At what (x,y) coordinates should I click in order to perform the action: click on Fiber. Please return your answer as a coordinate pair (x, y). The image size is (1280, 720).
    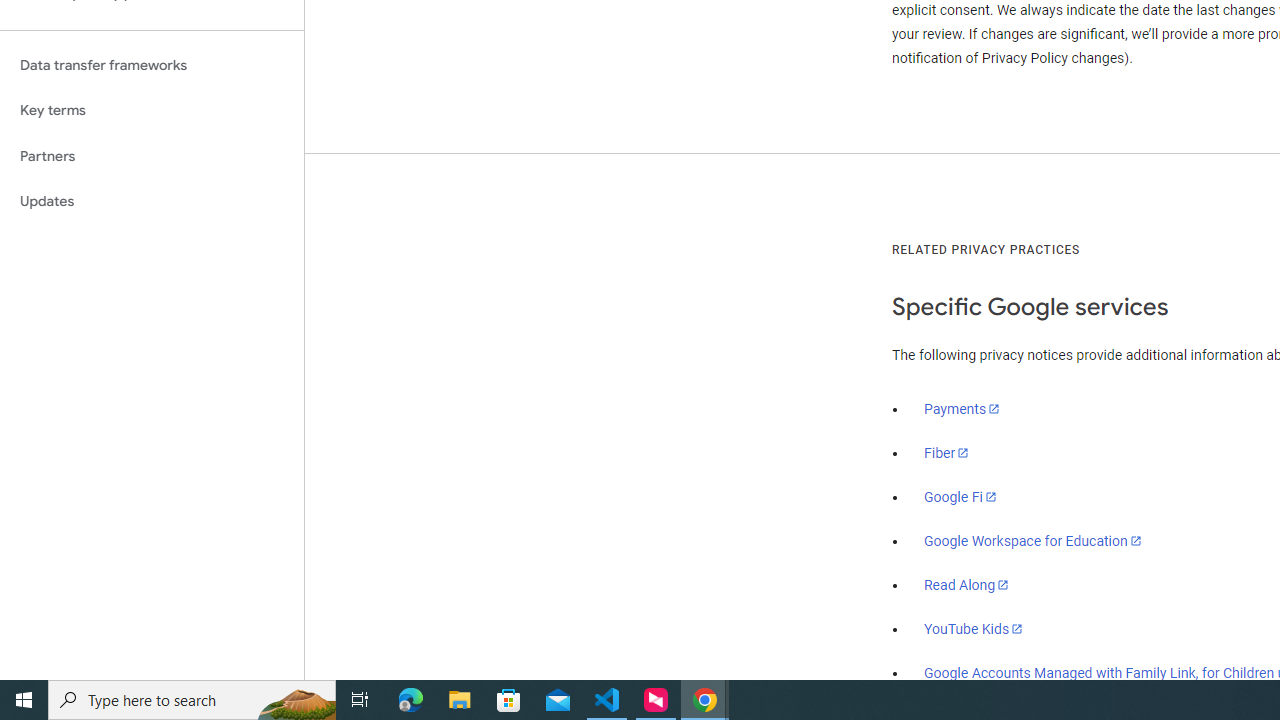
    Looking at the image, I should click on (947, 453).